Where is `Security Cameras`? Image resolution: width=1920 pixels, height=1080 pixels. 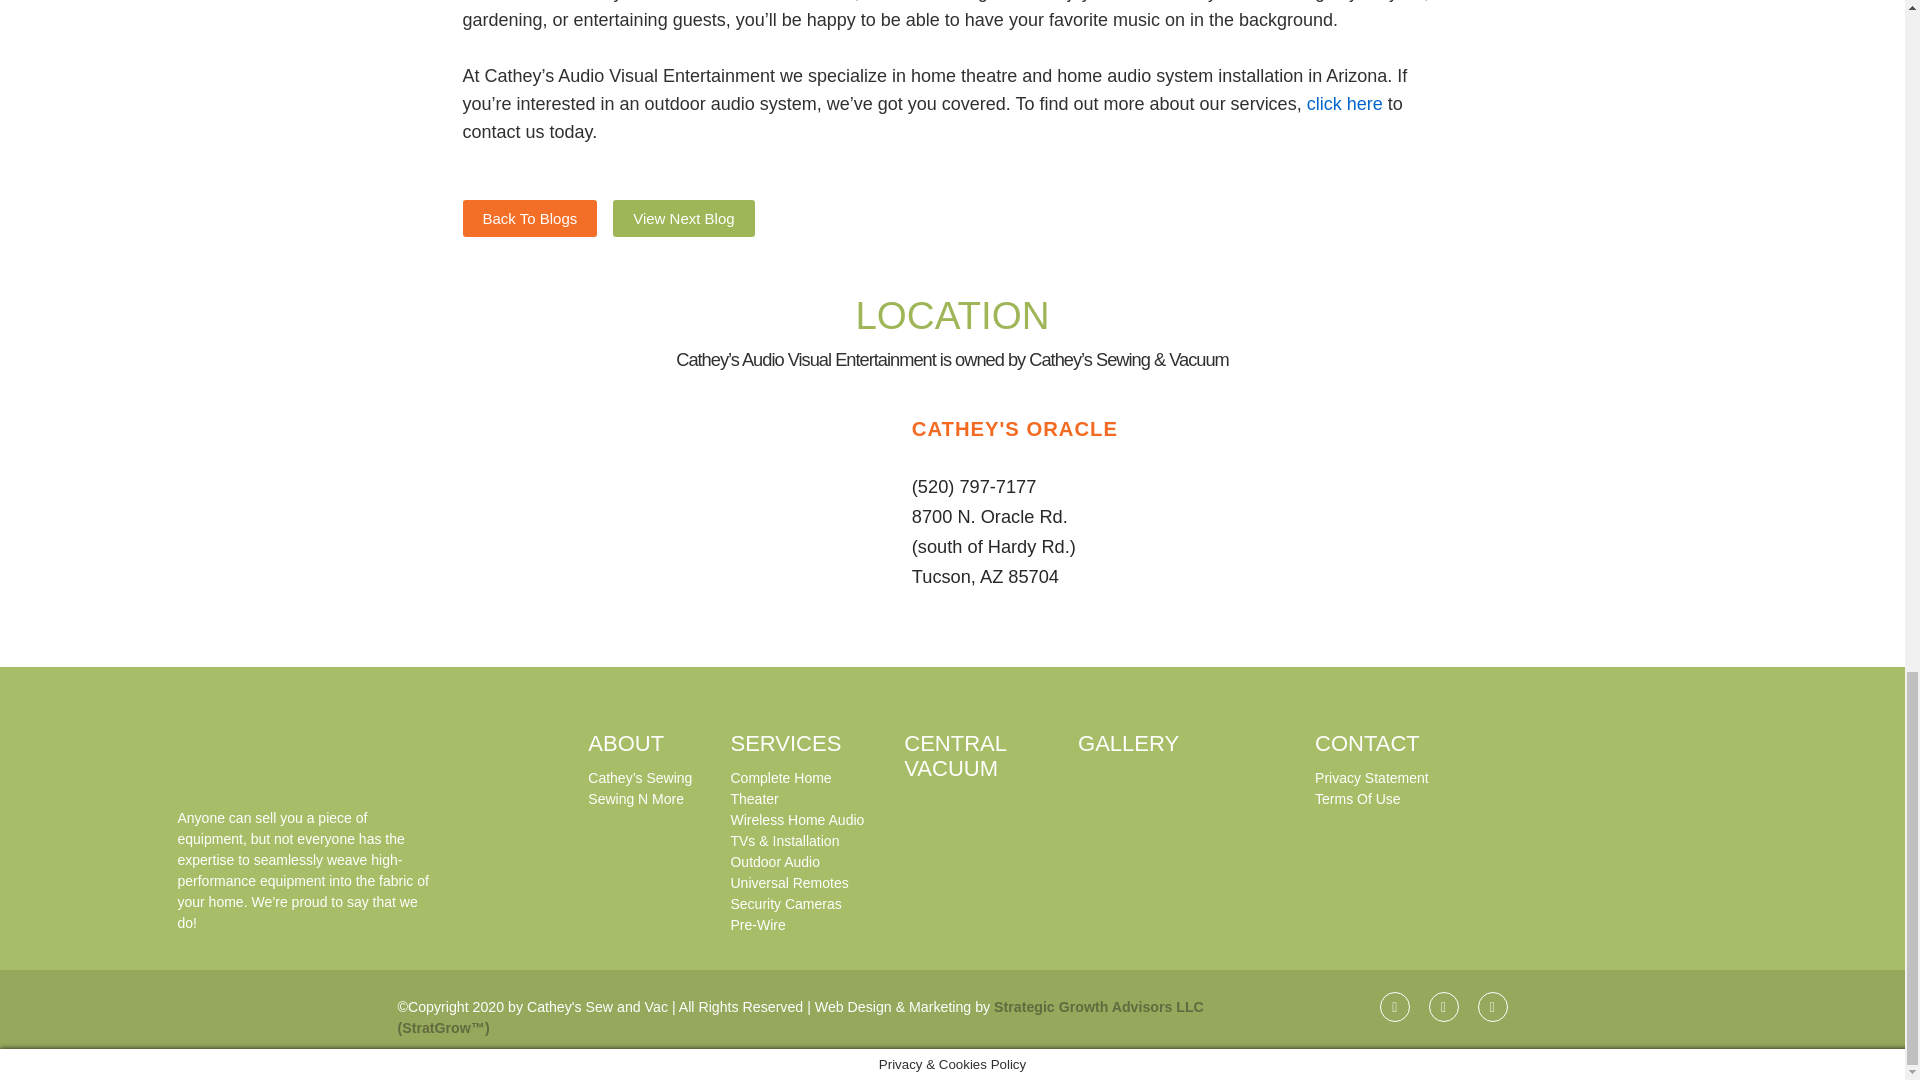
Security Cameras is located at coordinates (784, 904).